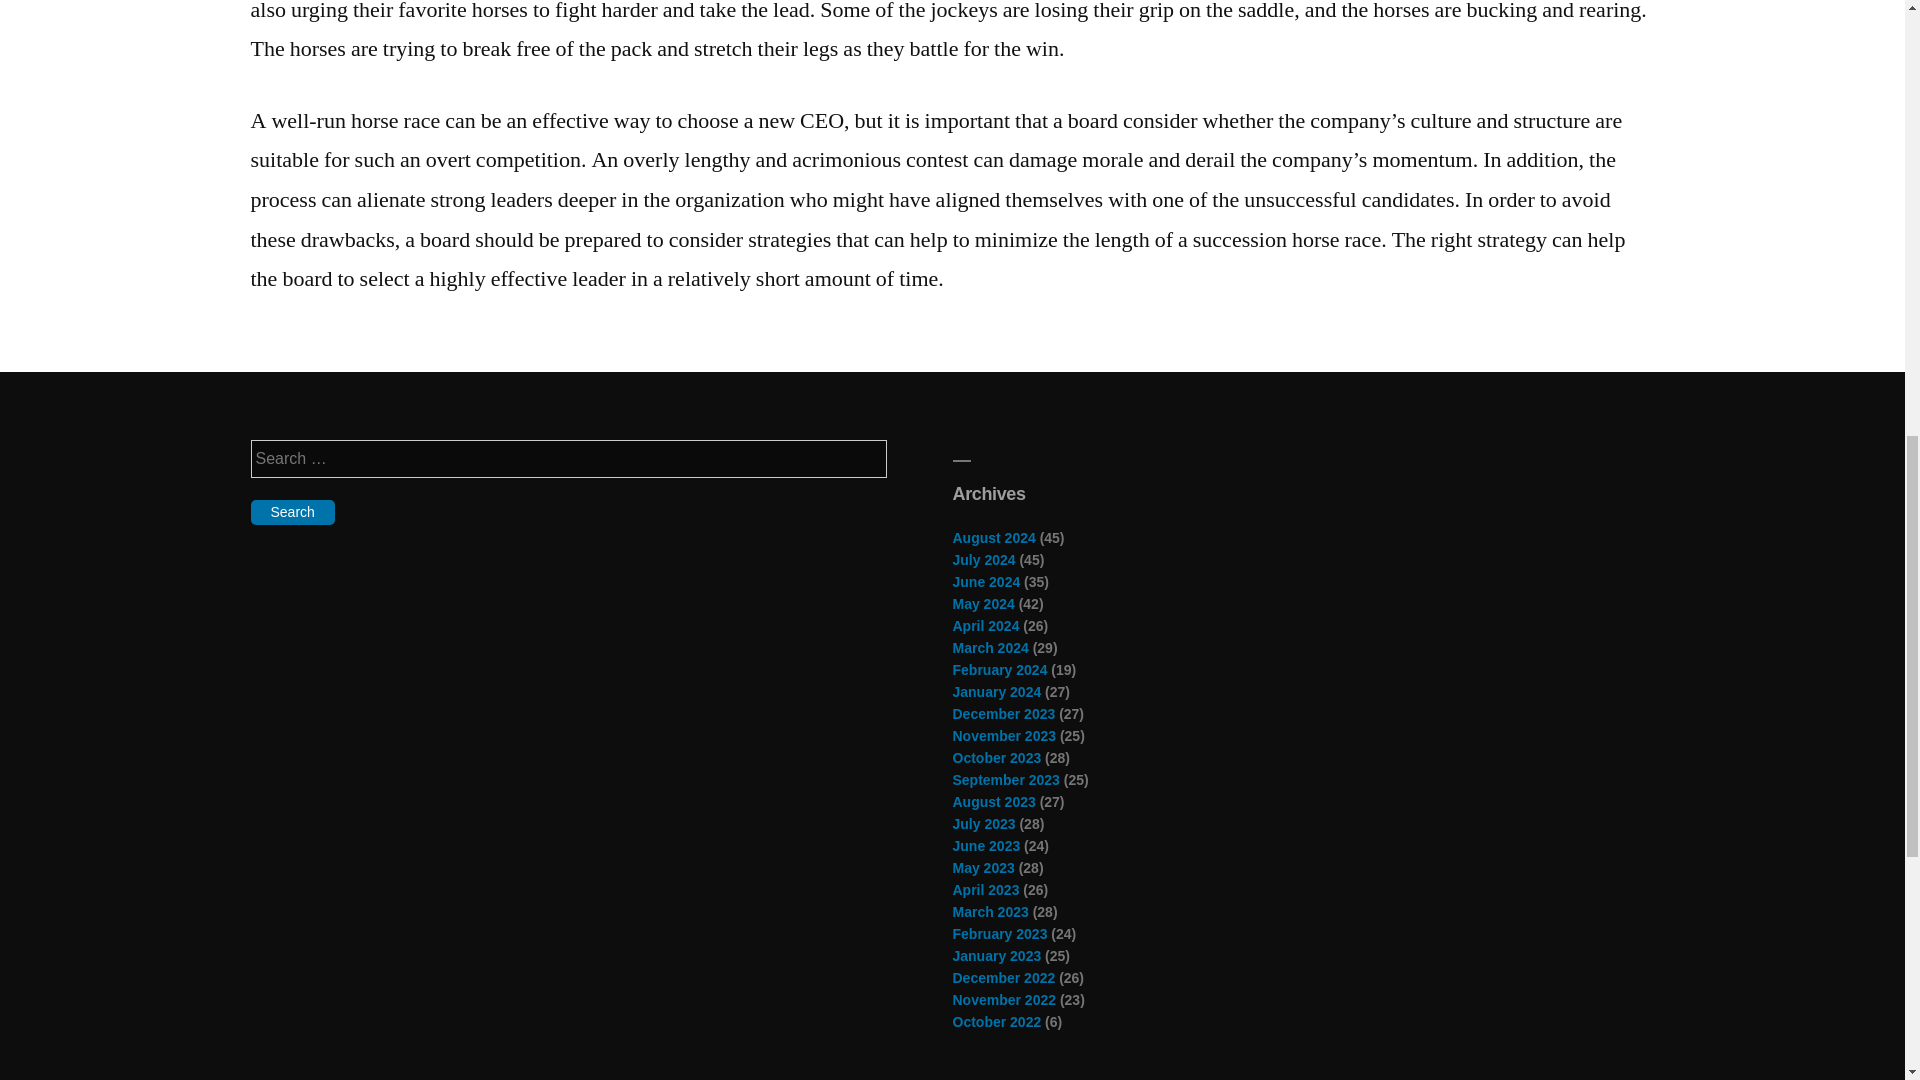 This screenshot has height=1080, width=1920. Describe the element at coordinates (982, 867) in the screenshot. I see `May 2023` at that location.